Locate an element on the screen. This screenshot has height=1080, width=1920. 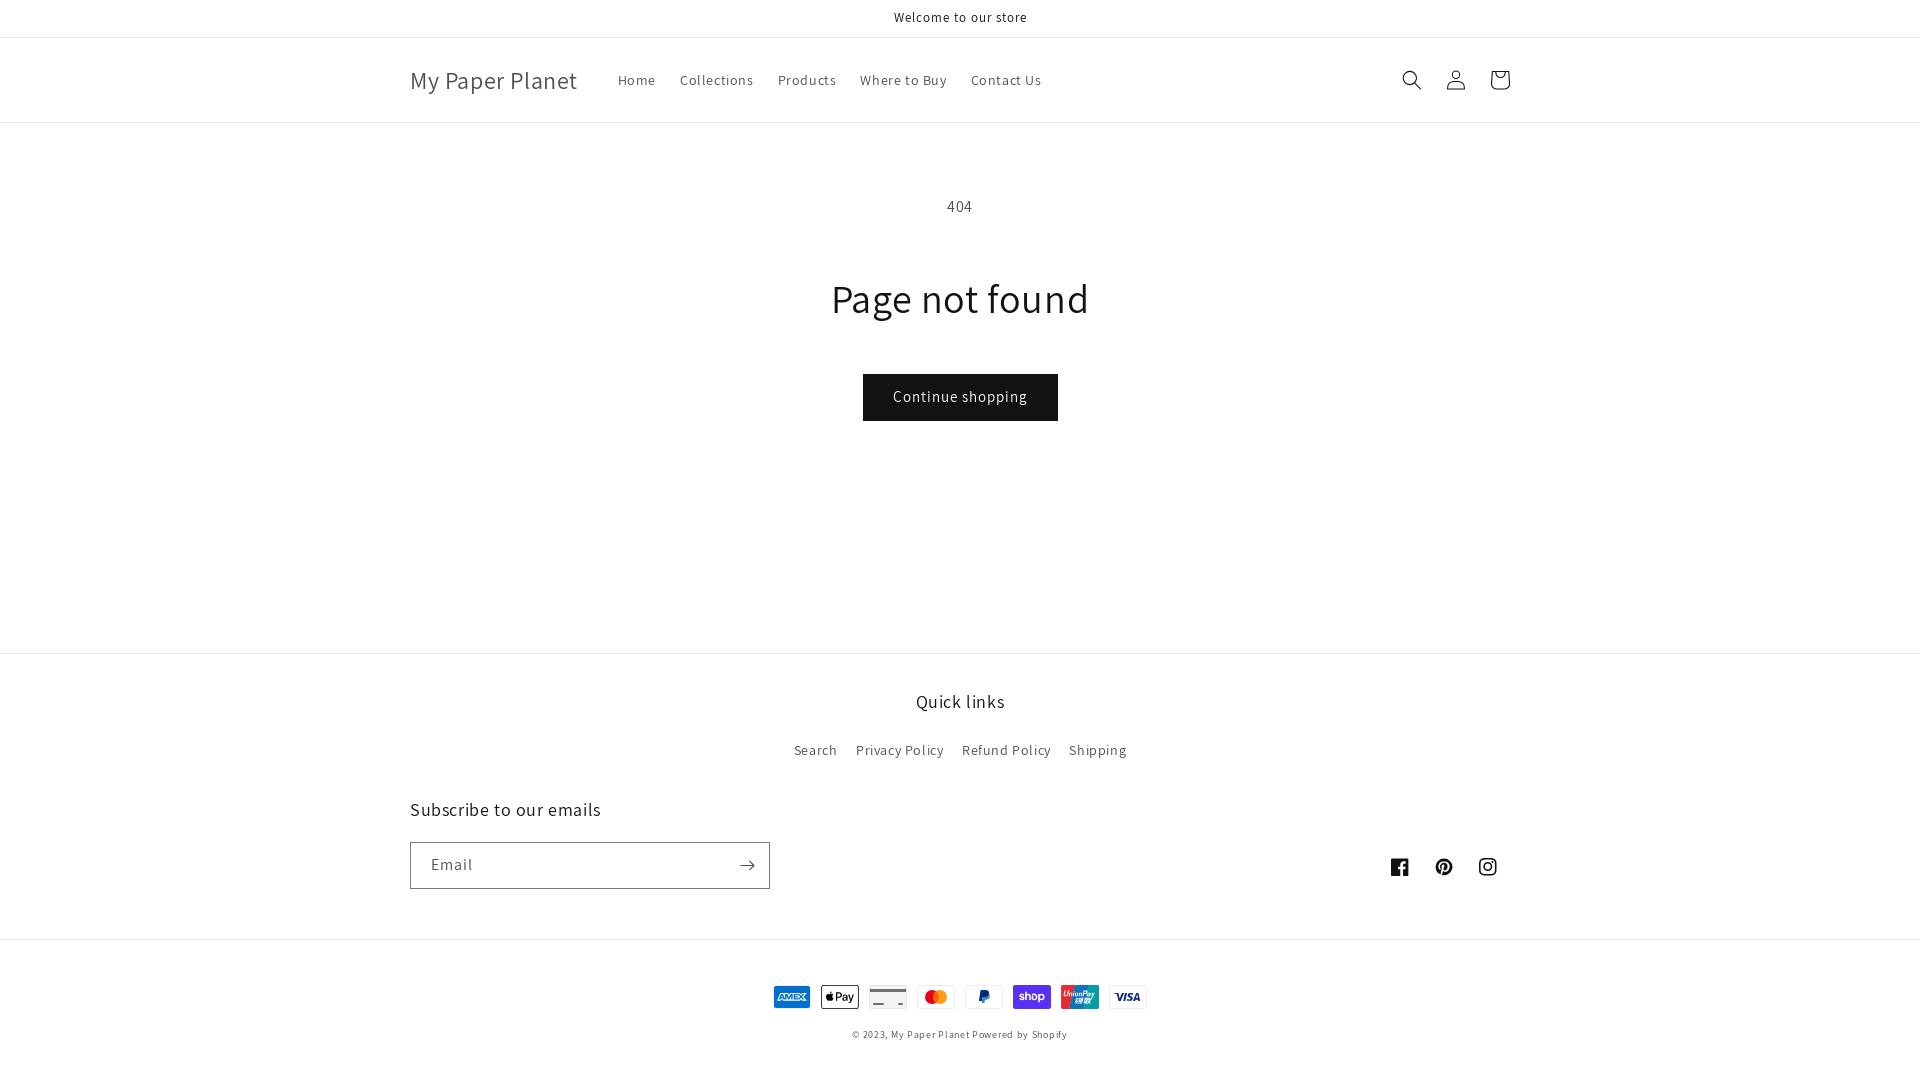
Continue shopping is located at coordinates (960, 397).